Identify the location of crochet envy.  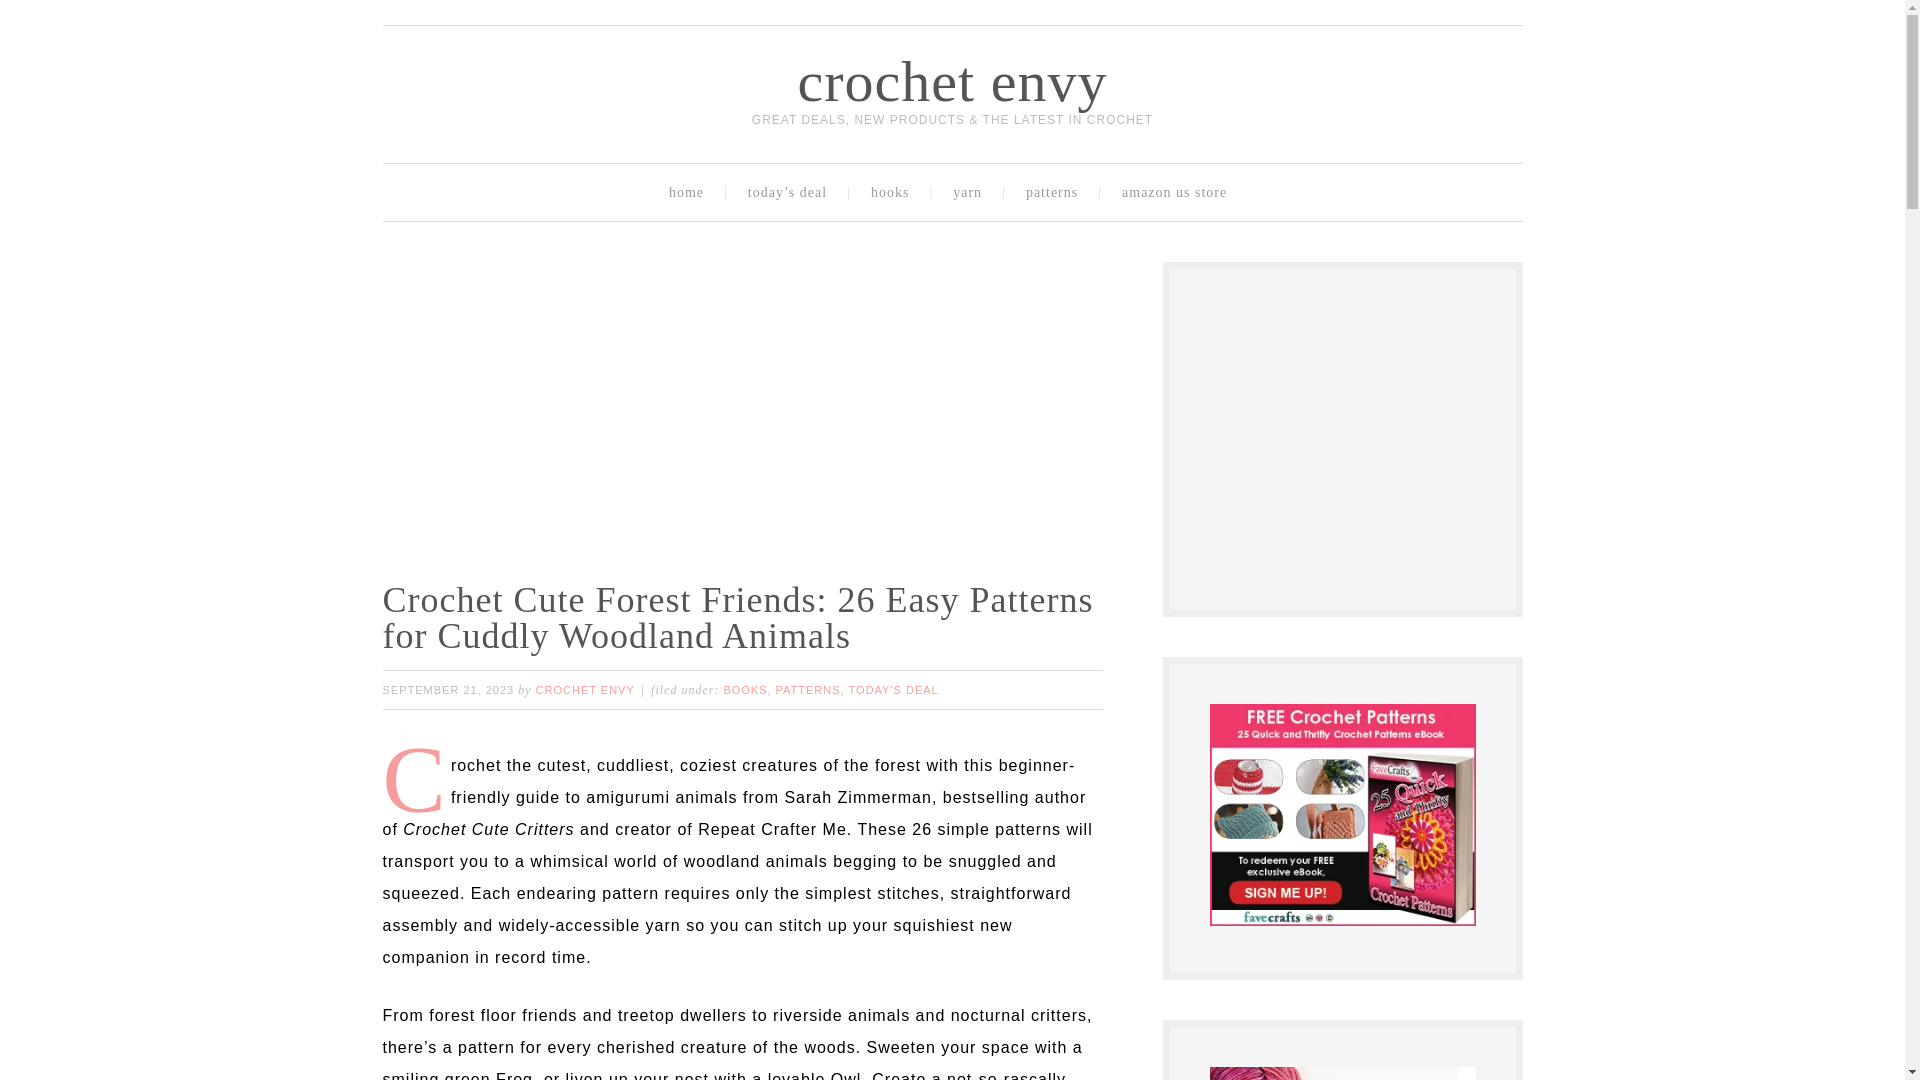
(952, 81).